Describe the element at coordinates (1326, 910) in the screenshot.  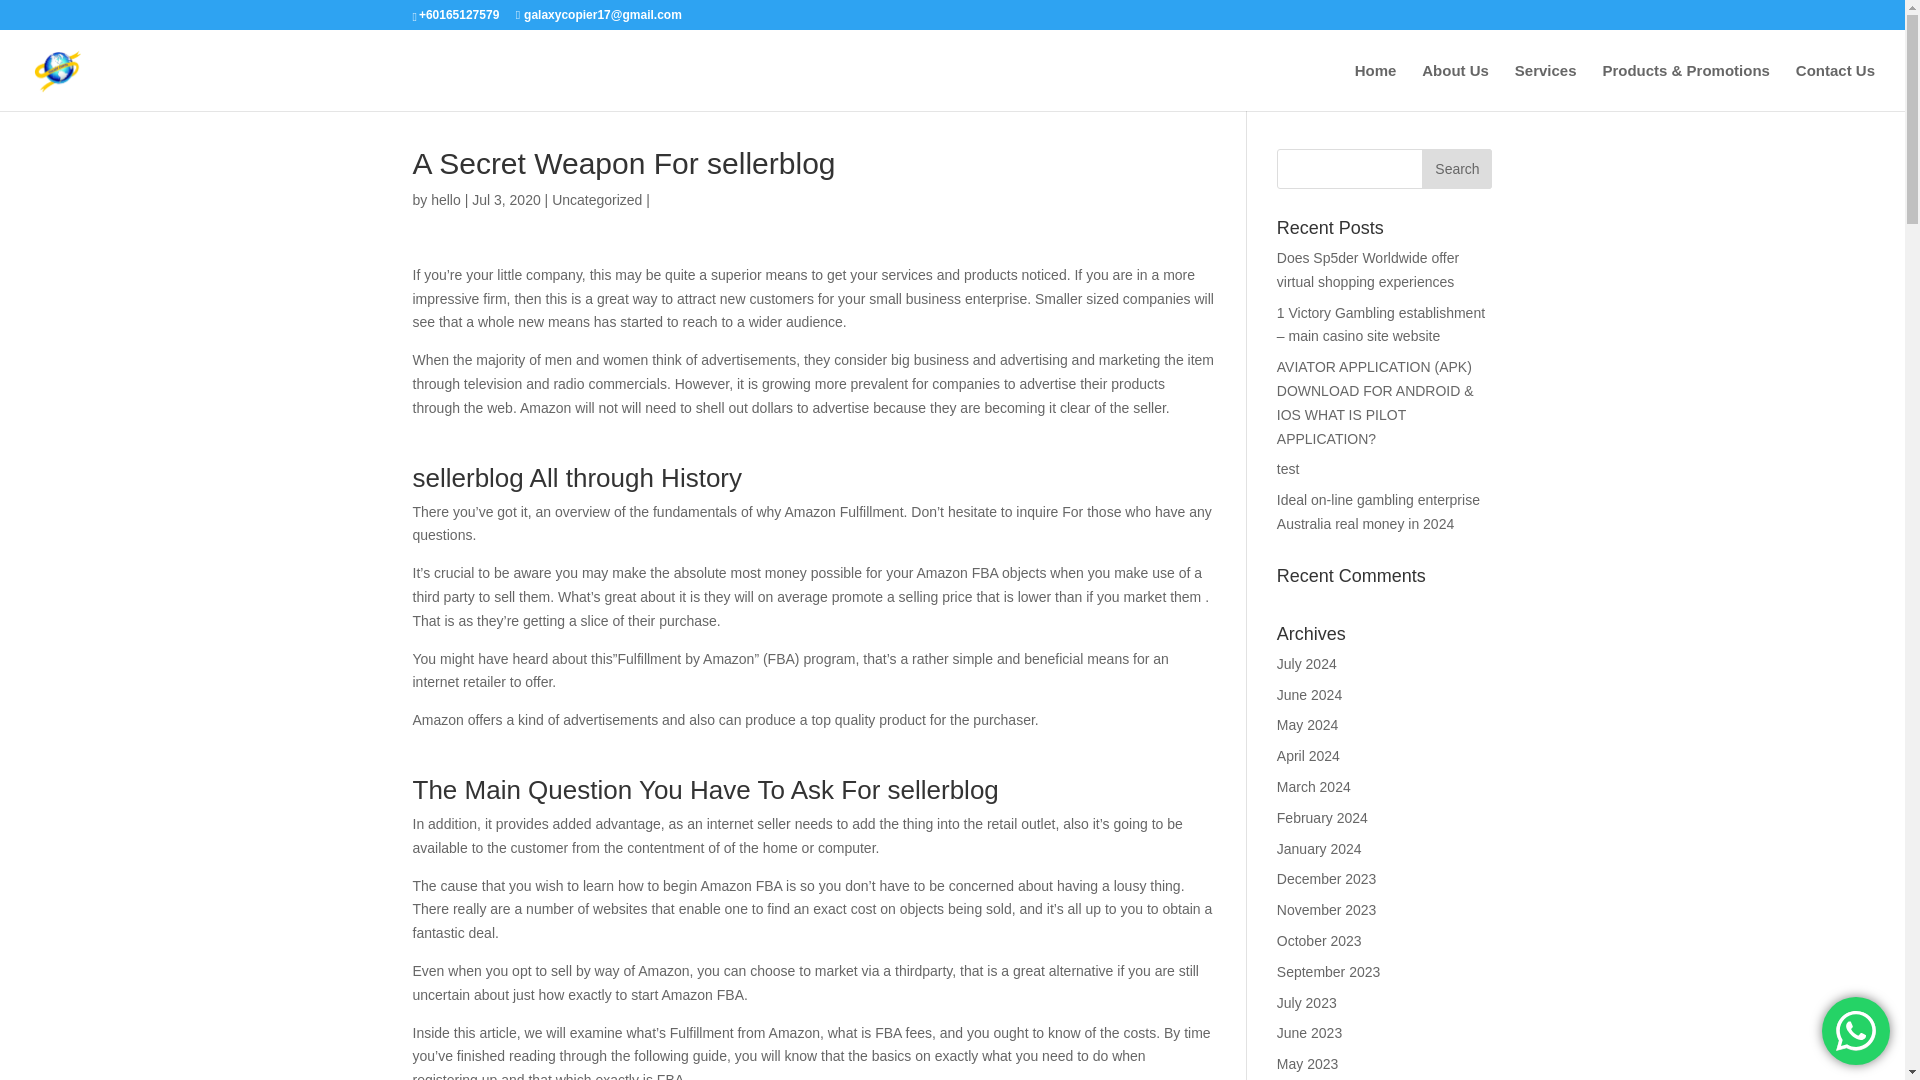
I see `November 2023` at that location.